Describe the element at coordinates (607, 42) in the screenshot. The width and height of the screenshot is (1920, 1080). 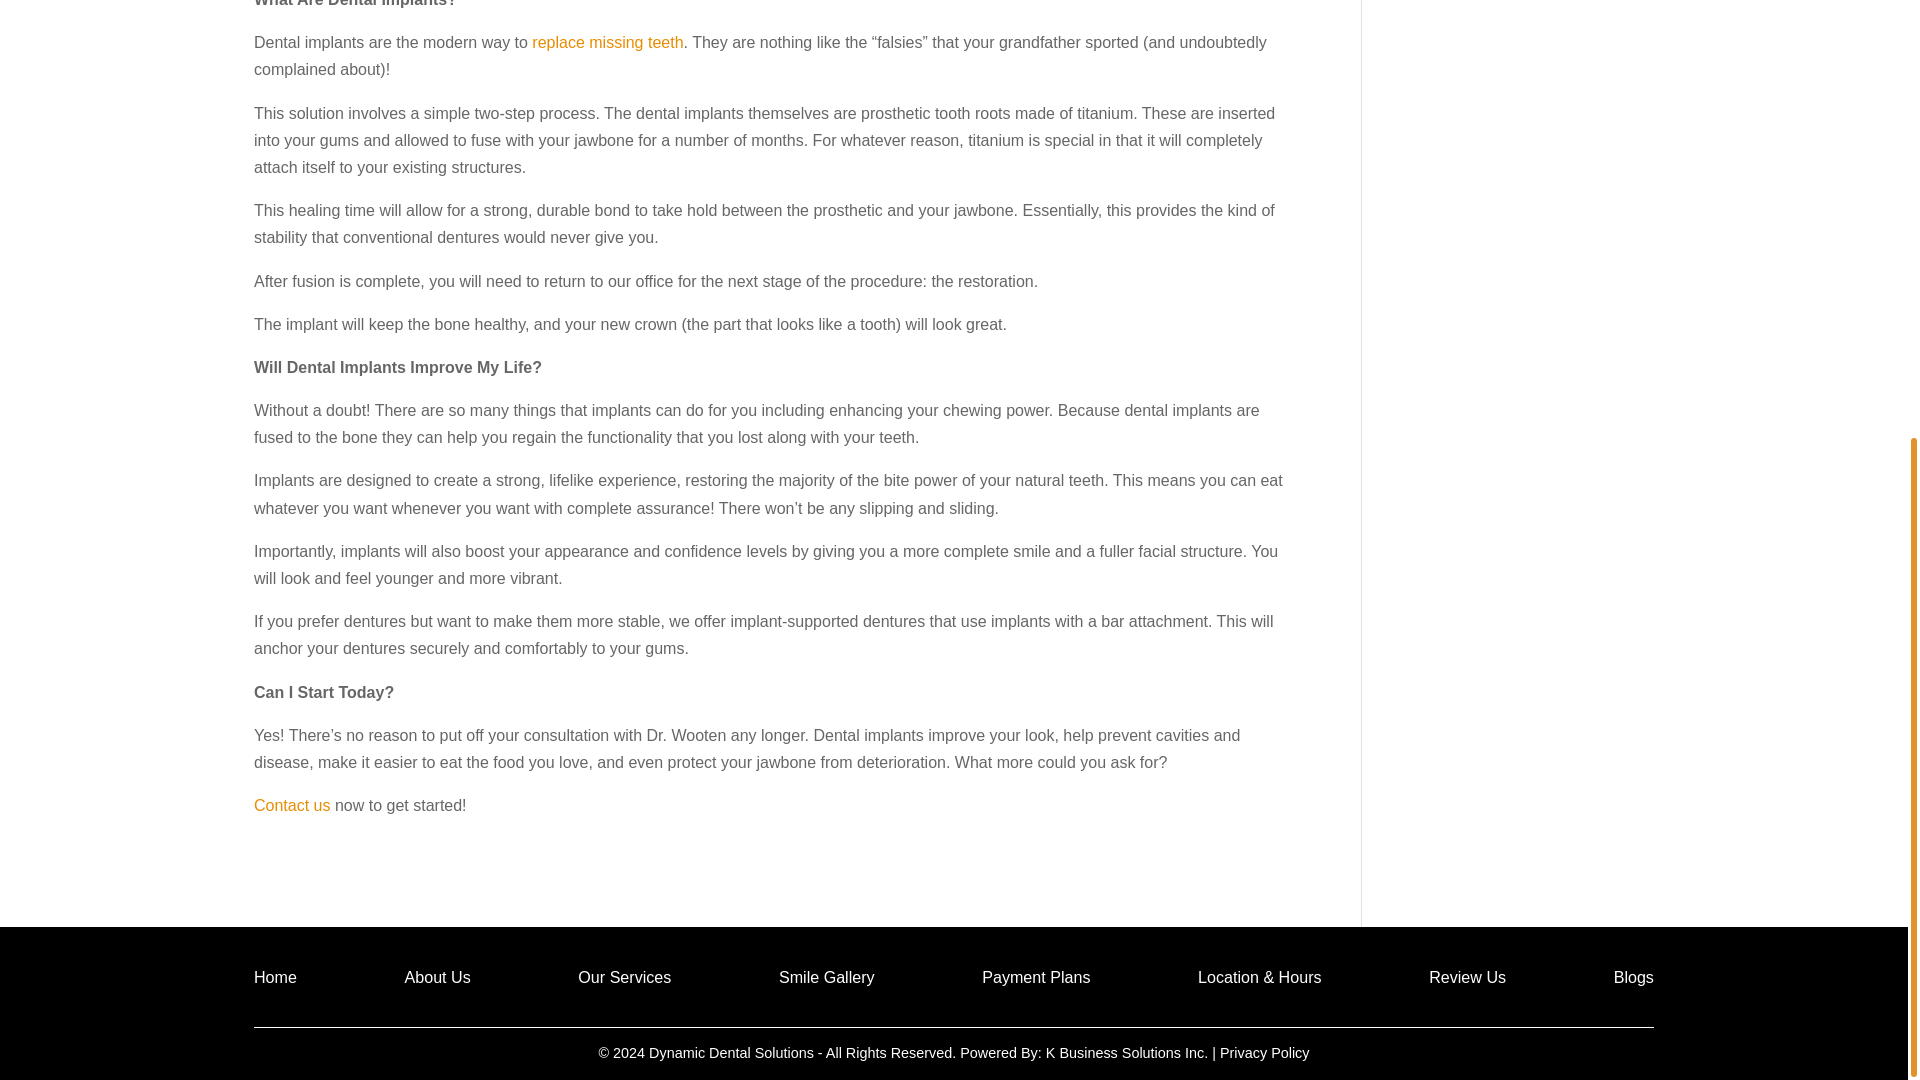
I see `replace missing teeth` at that location.